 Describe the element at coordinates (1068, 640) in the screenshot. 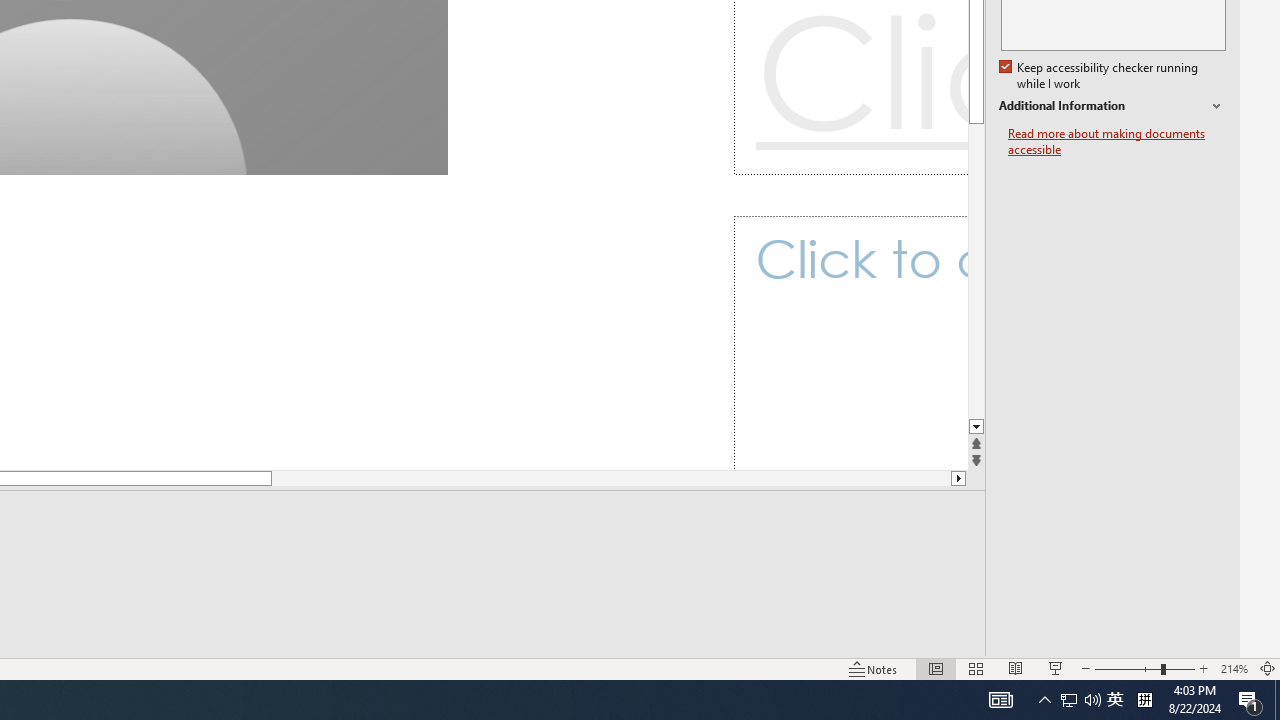

I see `Zoom Out` at that location.